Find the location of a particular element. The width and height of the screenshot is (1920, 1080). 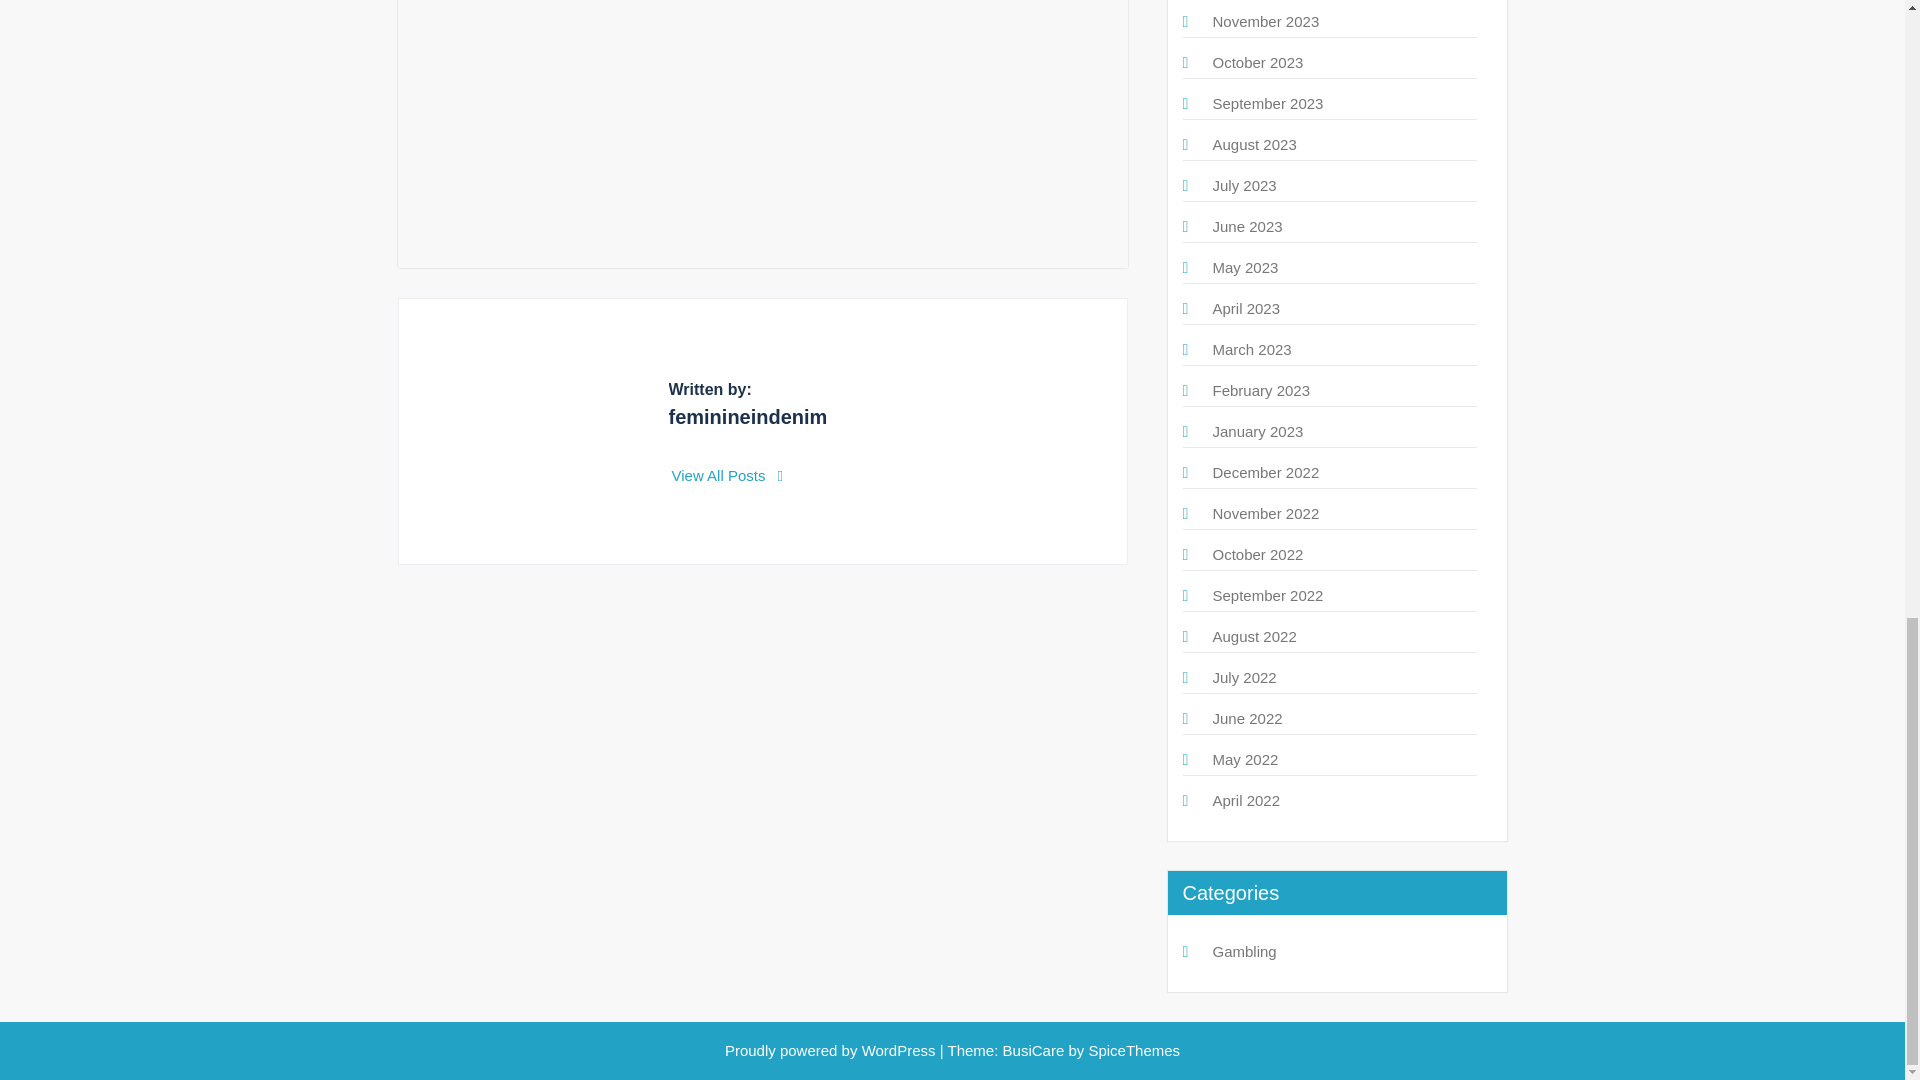

May 2023 is located at coordinates (1244, 268).